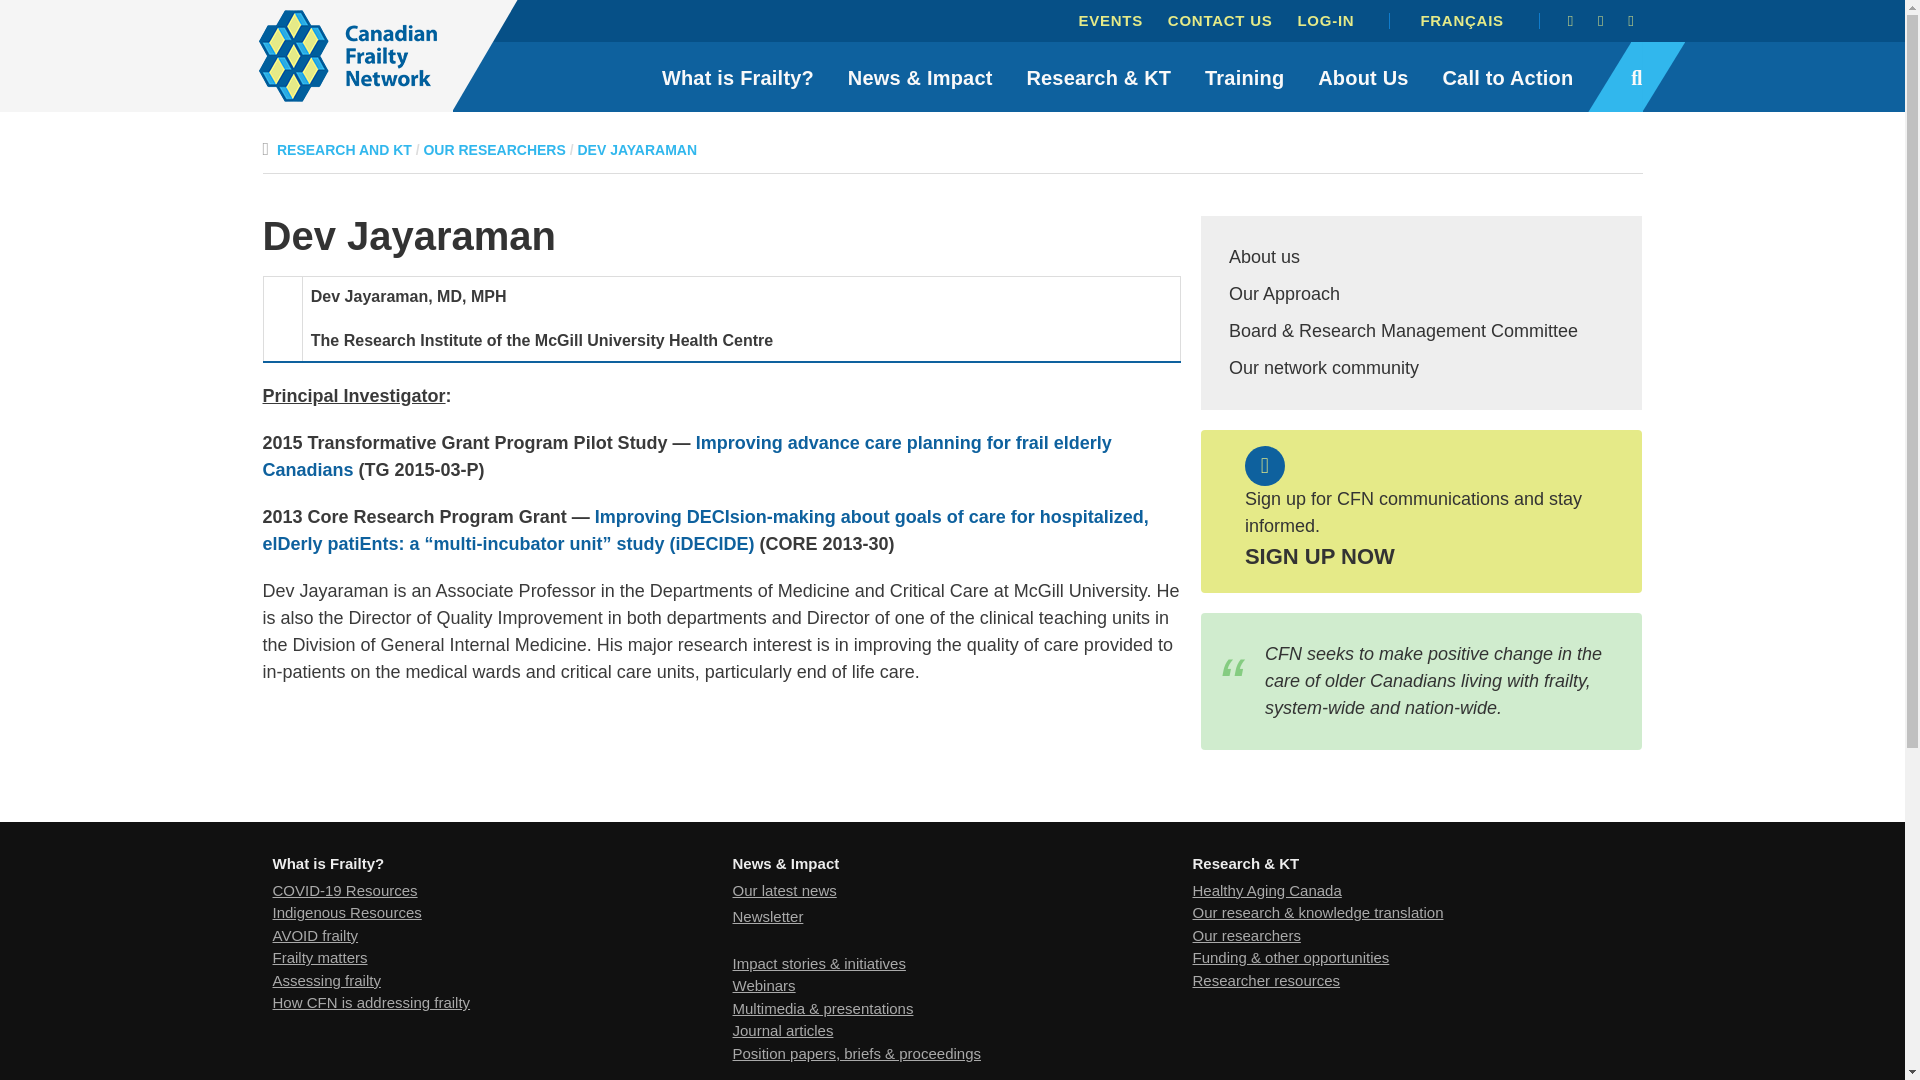  Describe the element at coordinates (344, 149) in the screenshot. I see `Go to Research and KT.` at that location.